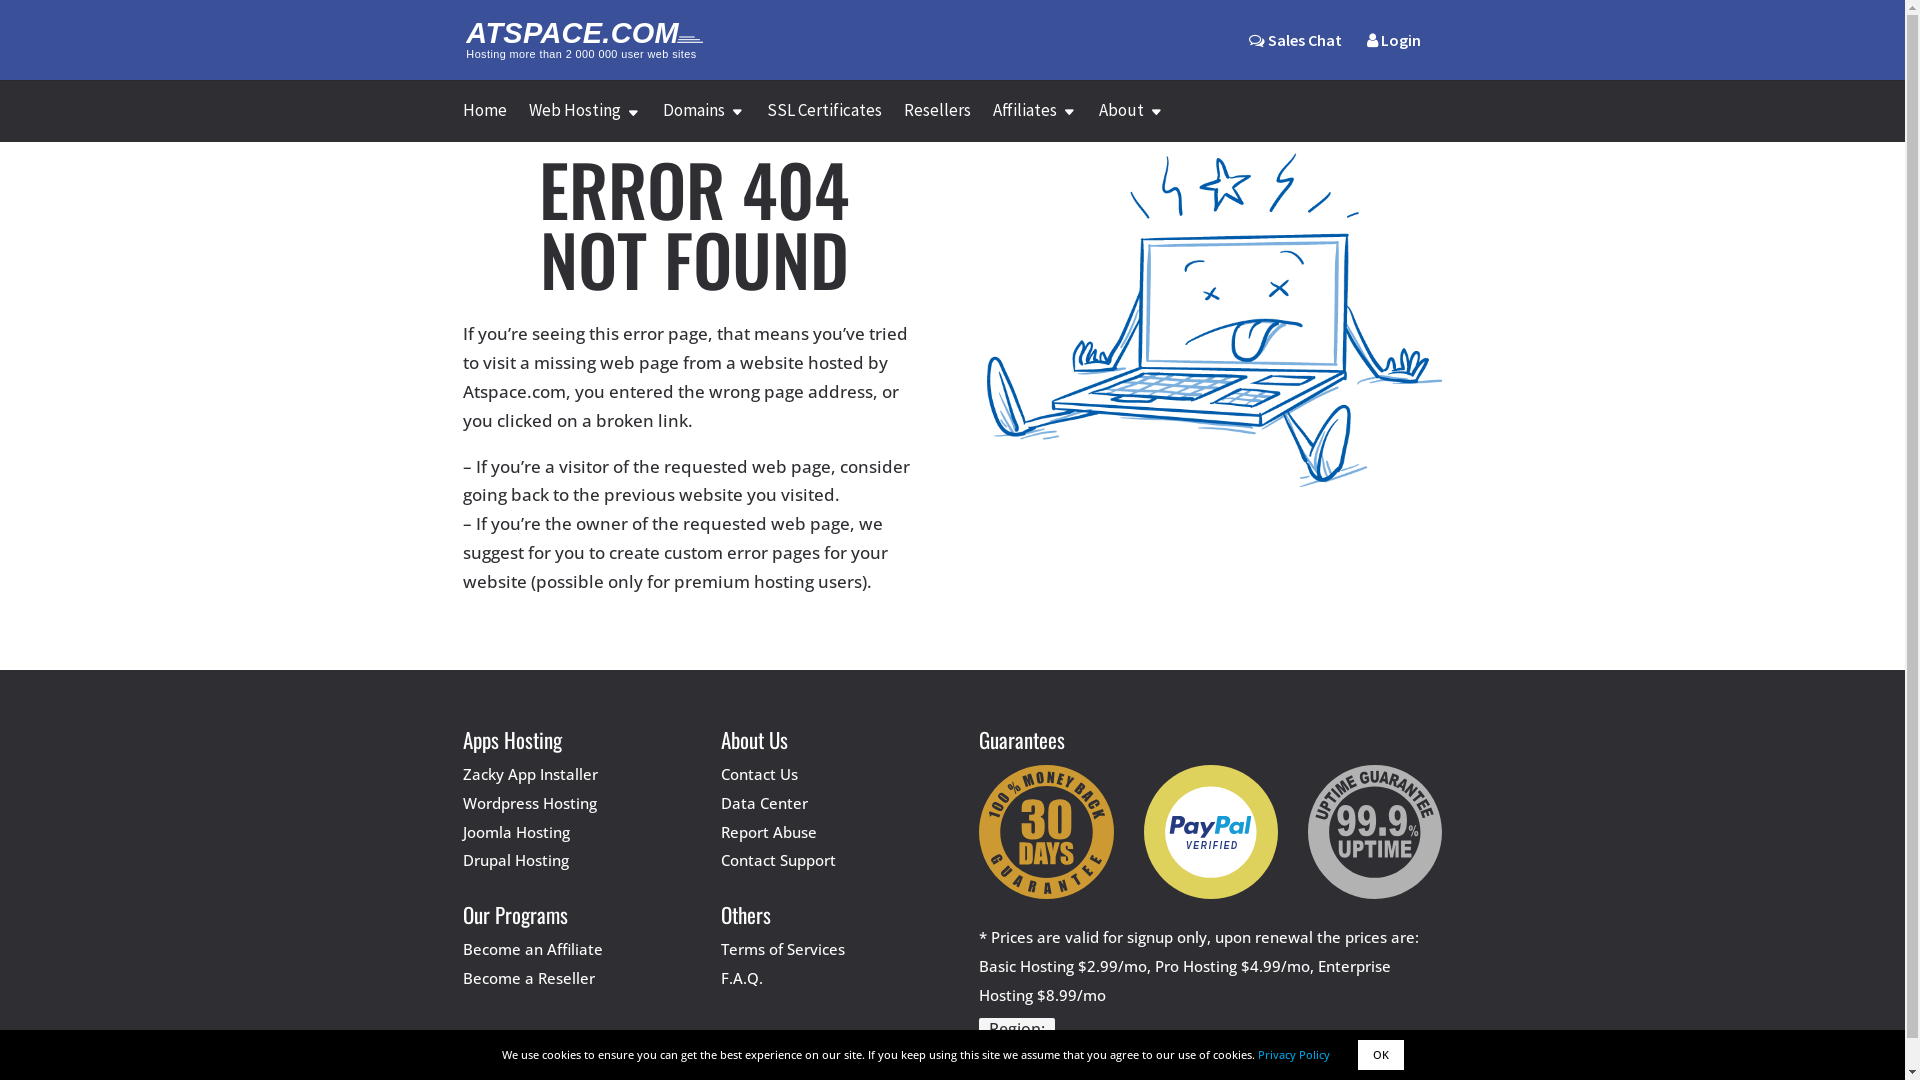 The width and height of the screenshot is (1920, 1080). I want to click on Resellers, so click(938, 122).